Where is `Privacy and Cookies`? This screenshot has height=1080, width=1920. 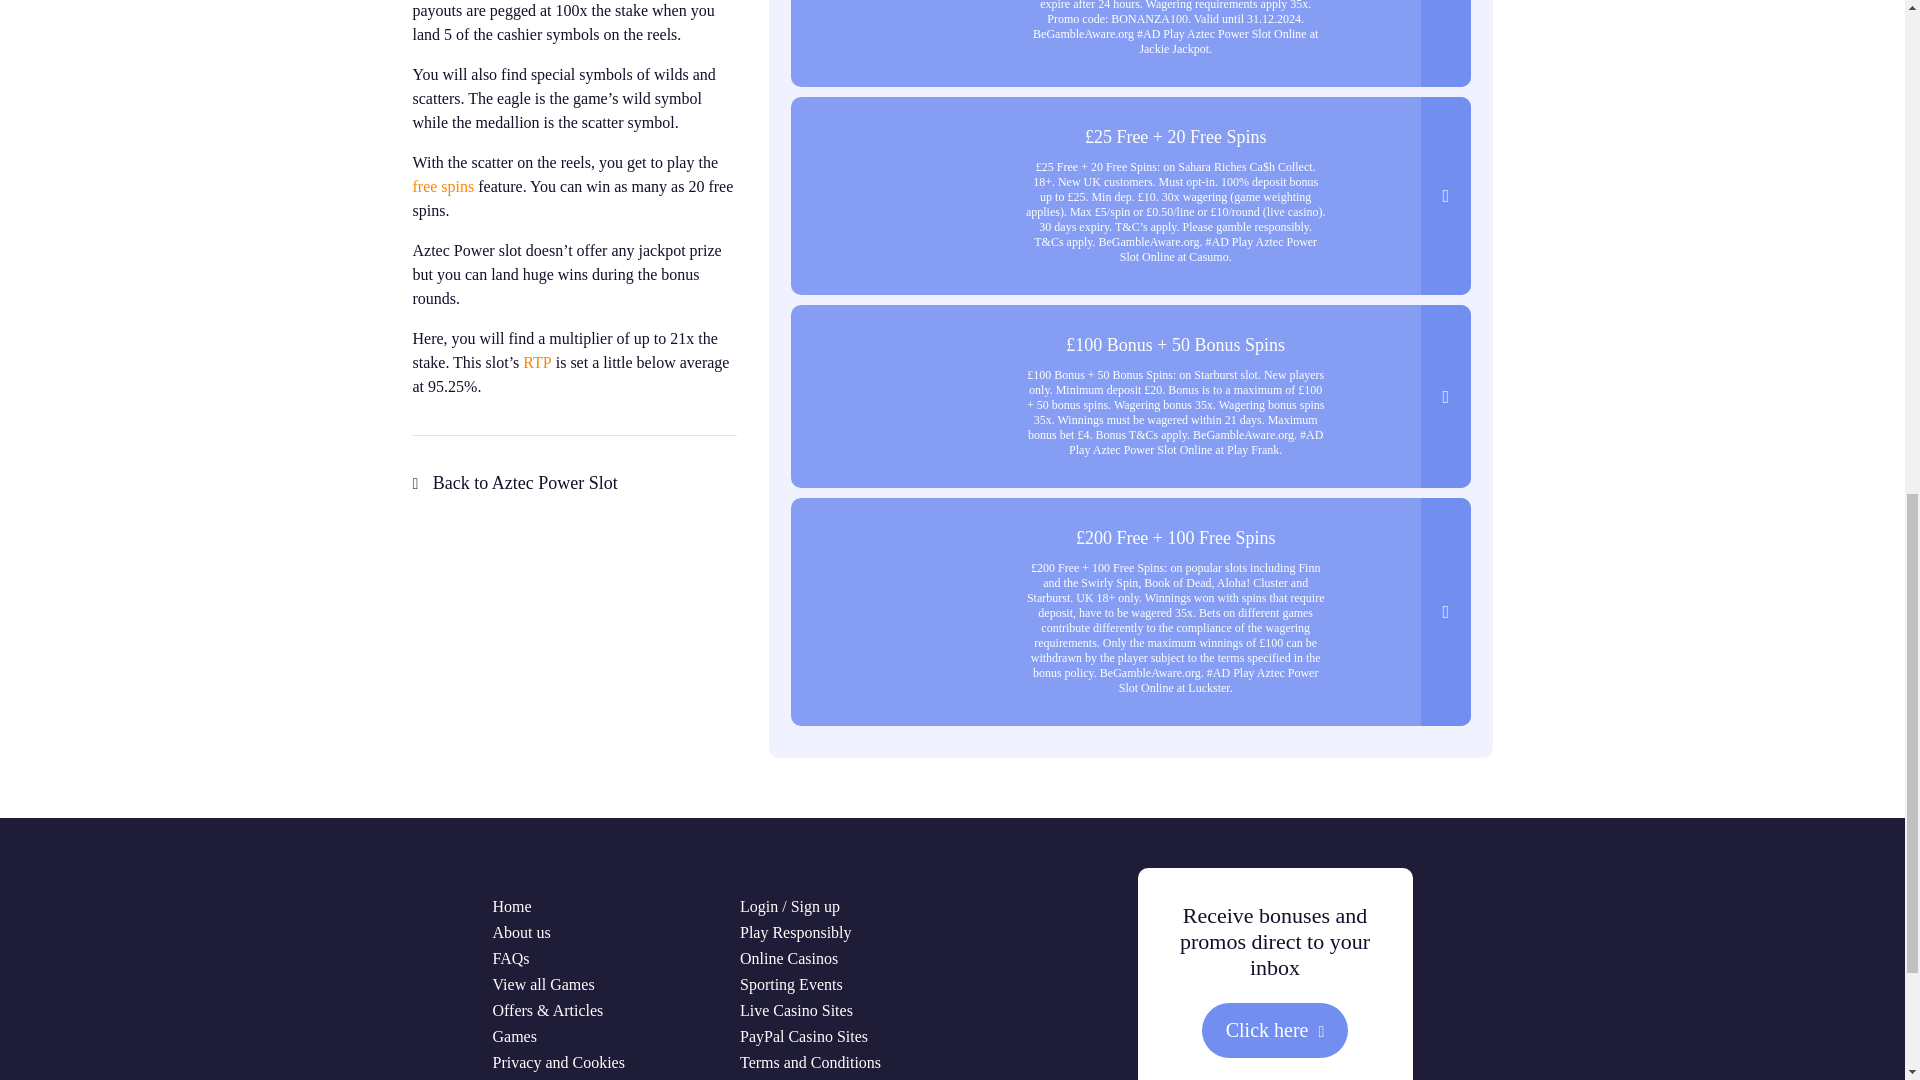
Privacy and Cookies is located at coordinates (558, 1062).